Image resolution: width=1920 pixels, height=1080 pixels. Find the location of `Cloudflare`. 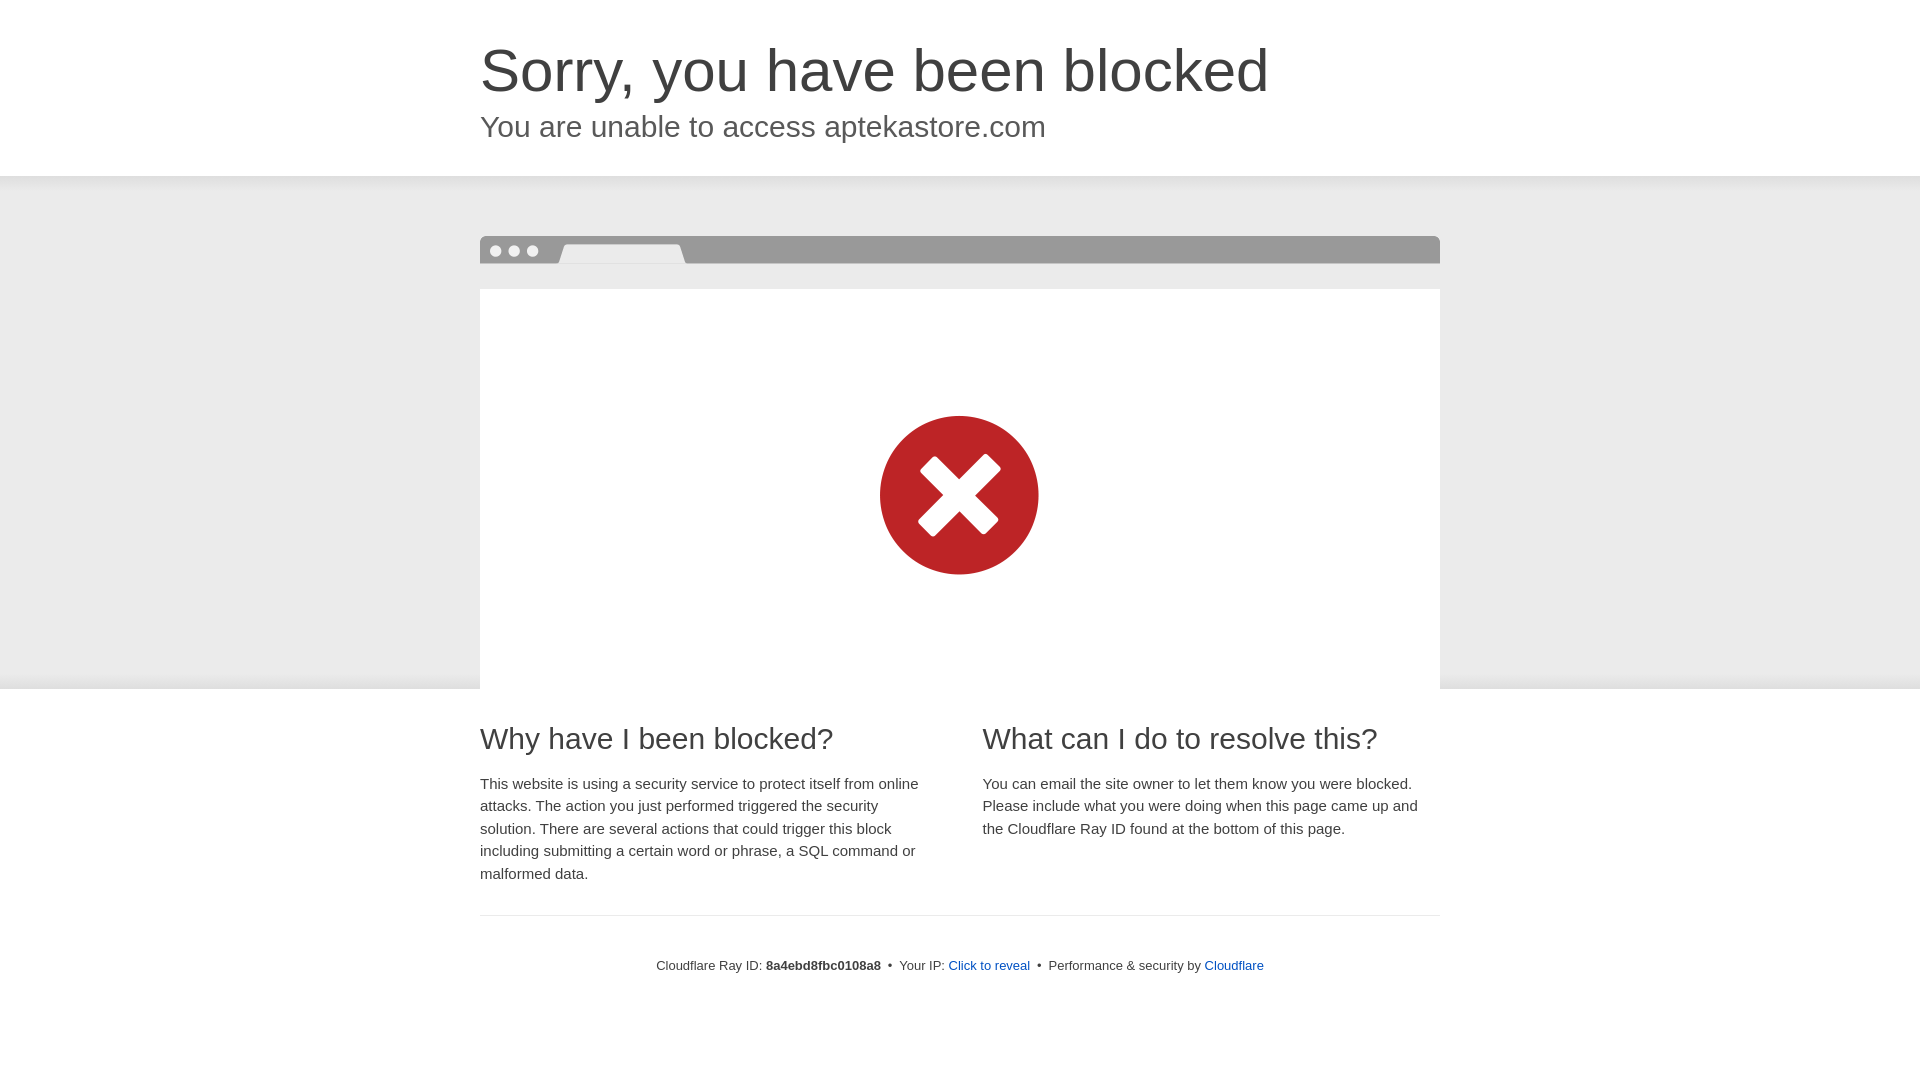

Cloudflare is located at coordinates (1234, 965).